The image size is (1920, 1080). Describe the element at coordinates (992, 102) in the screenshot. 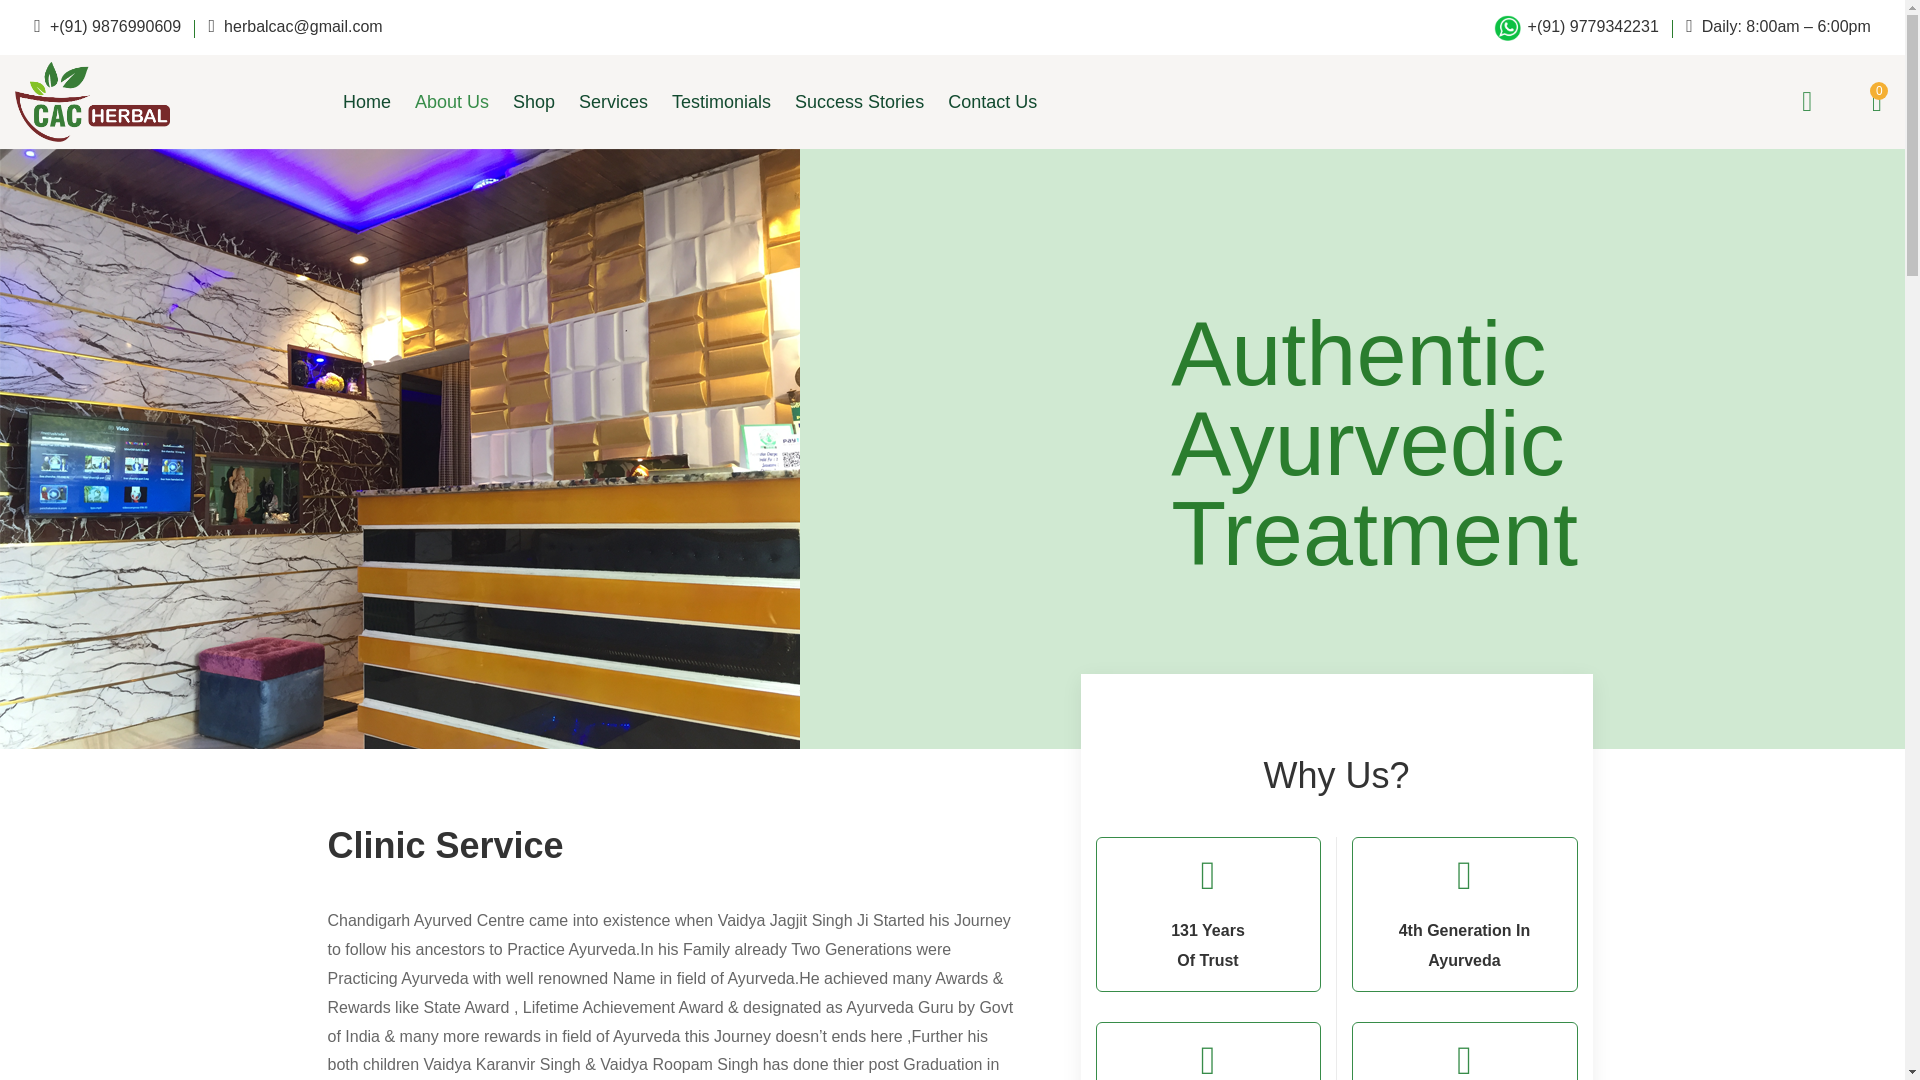

I see `Contact Us` at that location.